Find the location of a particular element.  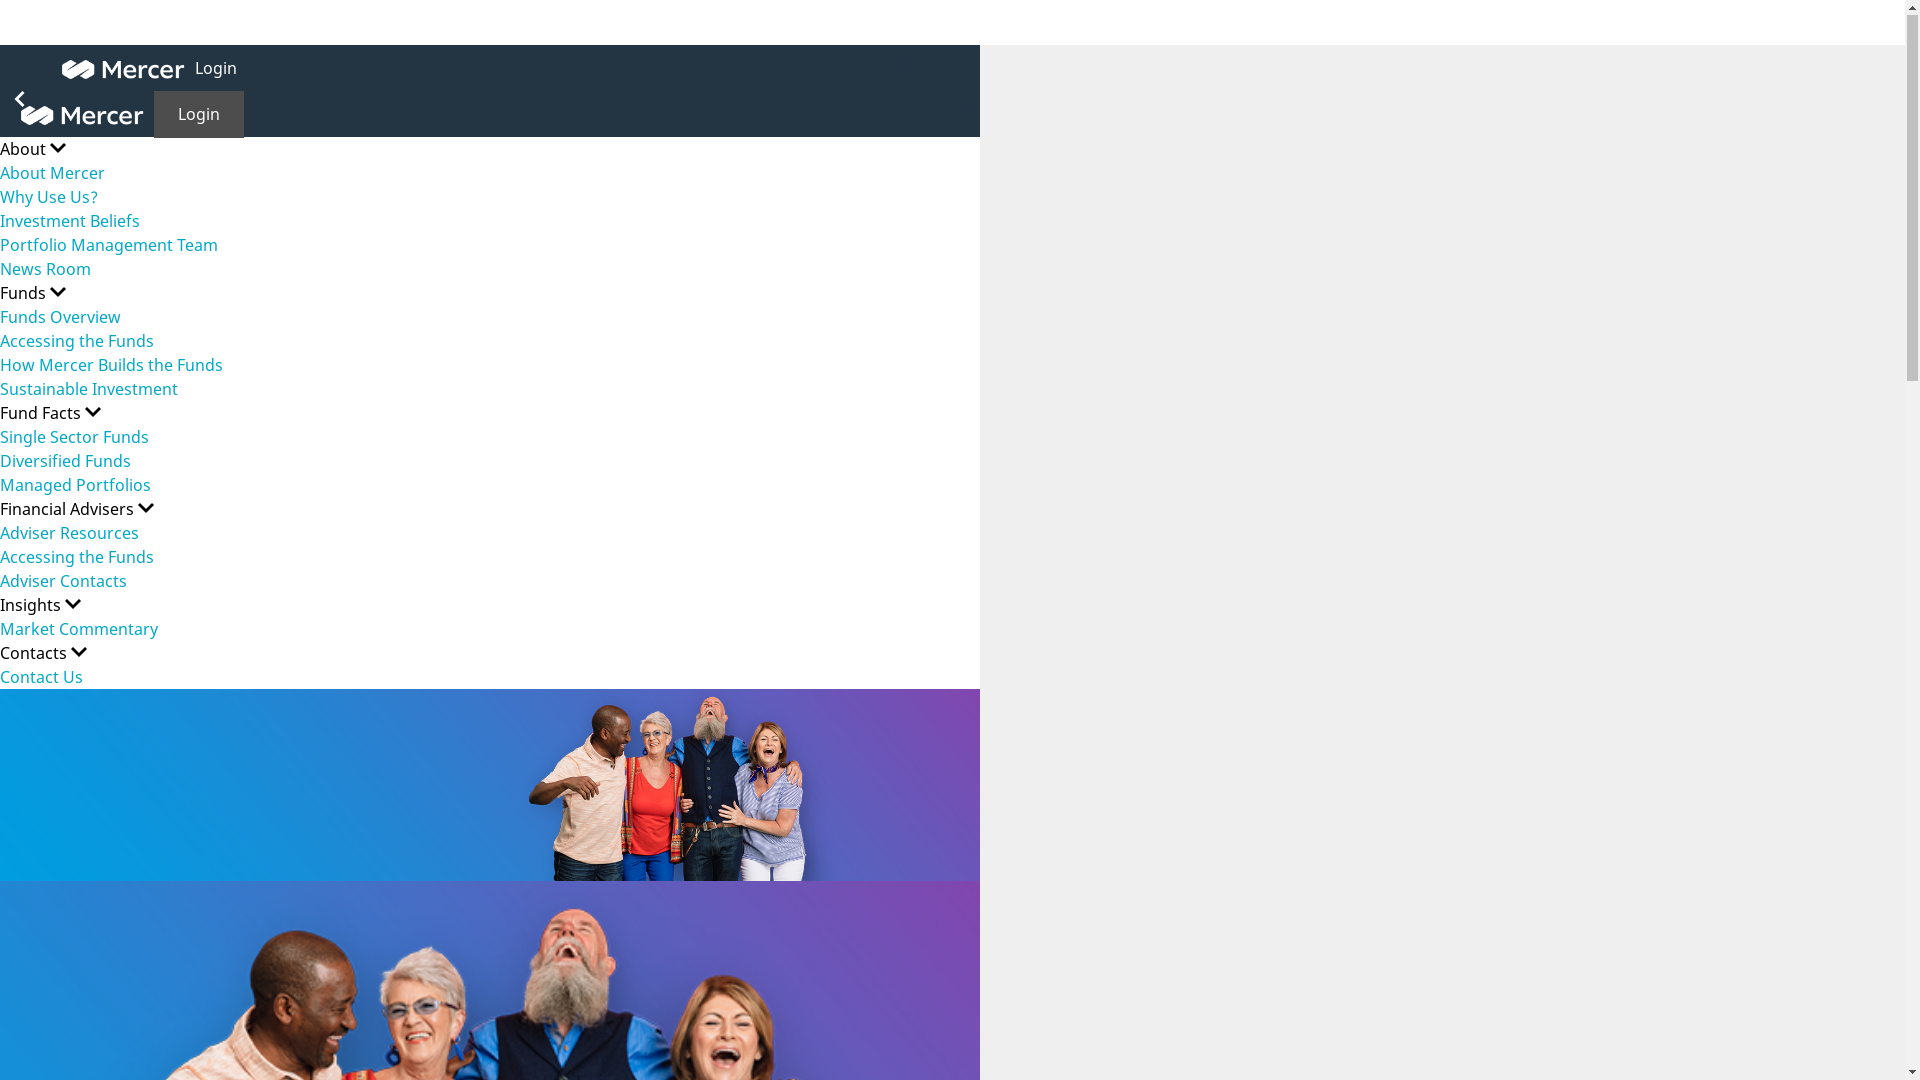

Login is located at coordinates (199, 116).